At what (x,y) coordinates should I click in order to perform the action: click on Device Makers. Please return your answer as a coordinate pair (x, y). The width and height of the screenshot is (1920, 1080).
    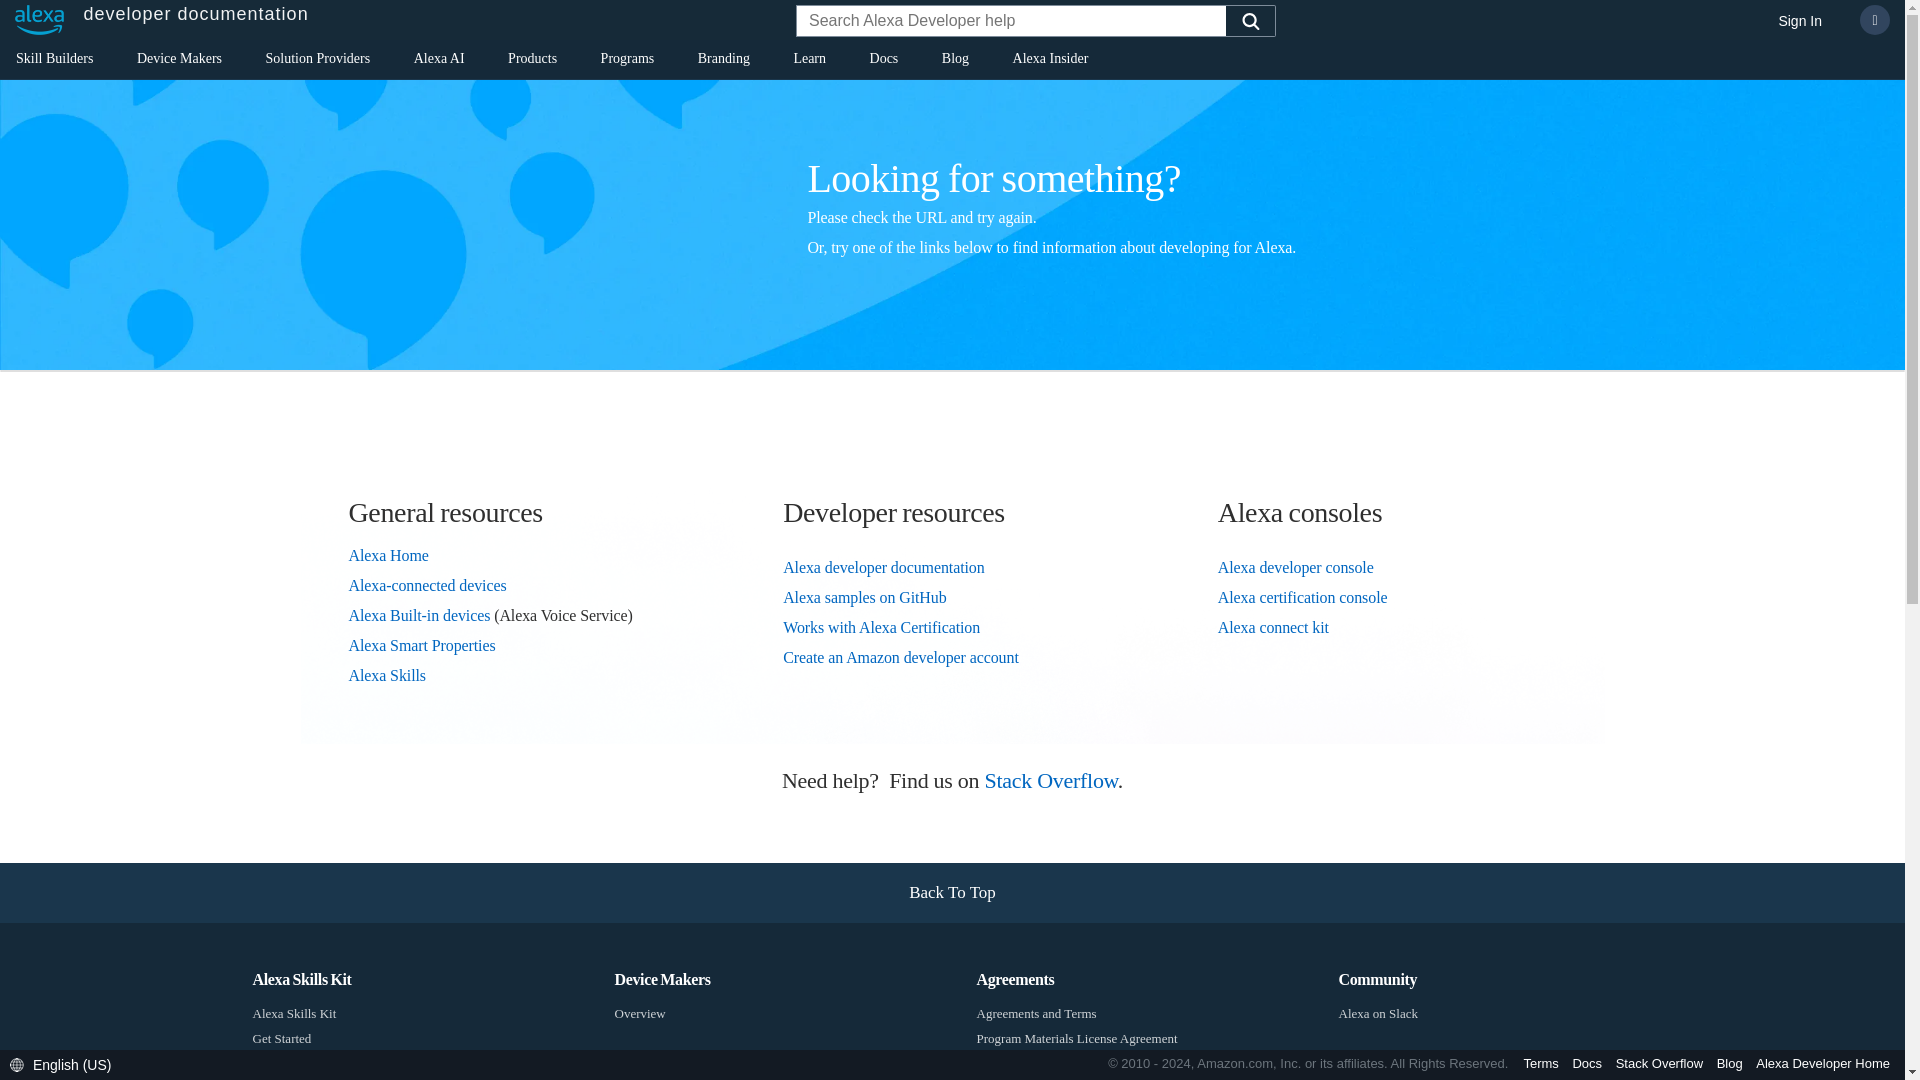
    Looking at the image, I should click on (179, 62).